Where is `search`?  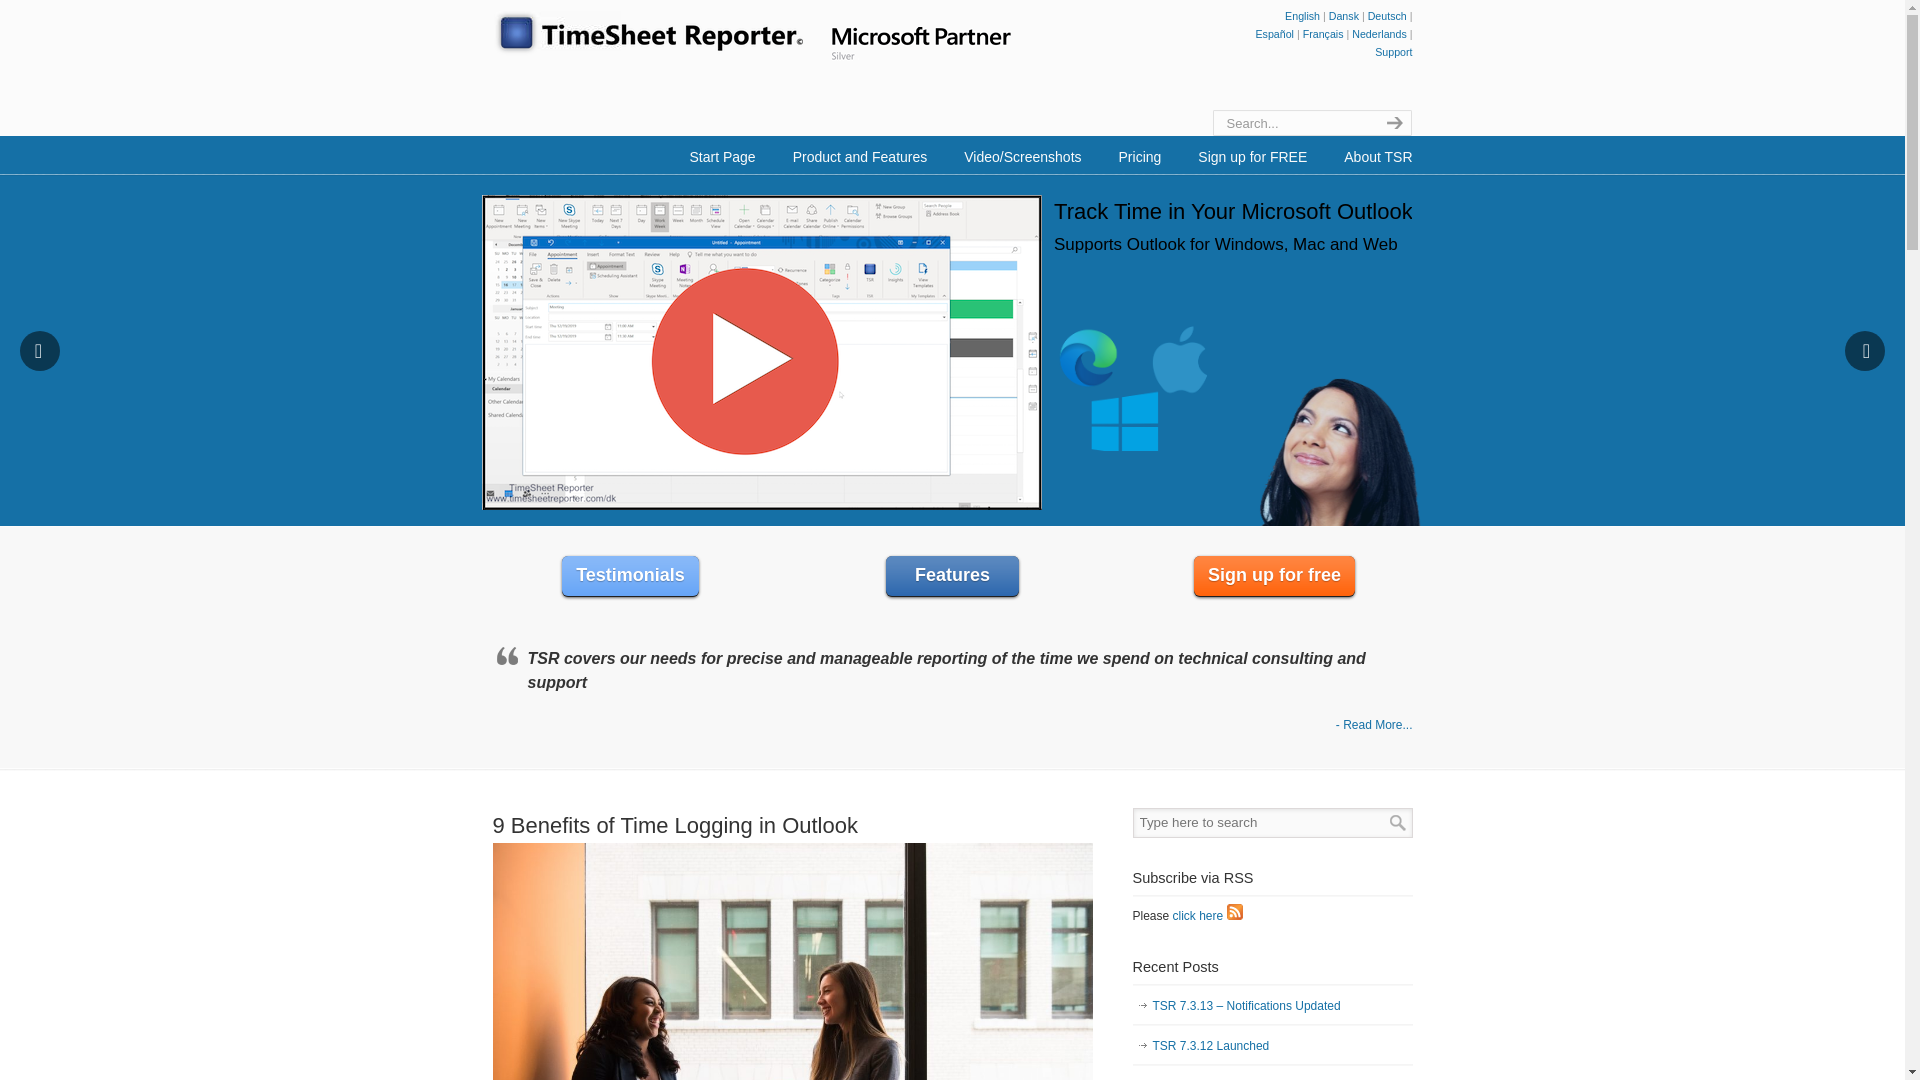 search is located at coordinates (1392, 123).